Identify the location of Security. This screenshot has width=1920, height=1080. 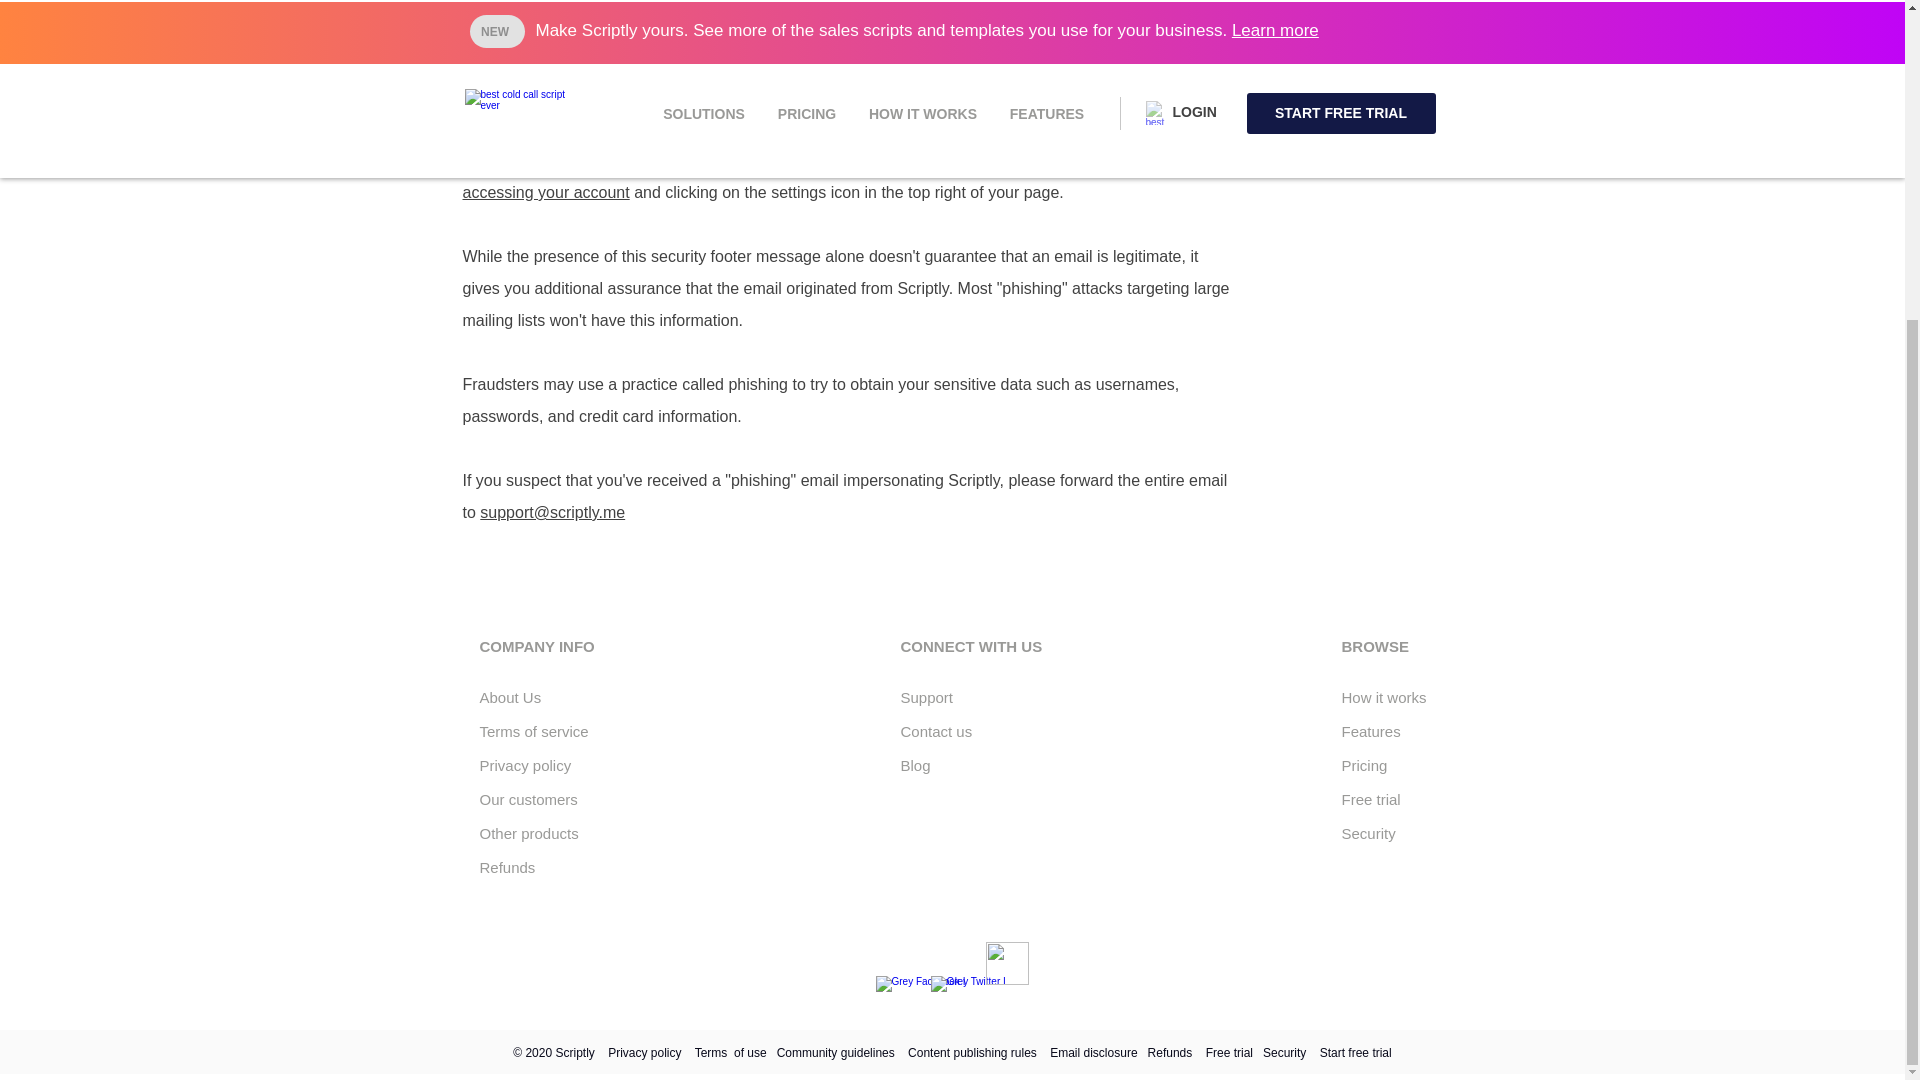
(1284, 1052).